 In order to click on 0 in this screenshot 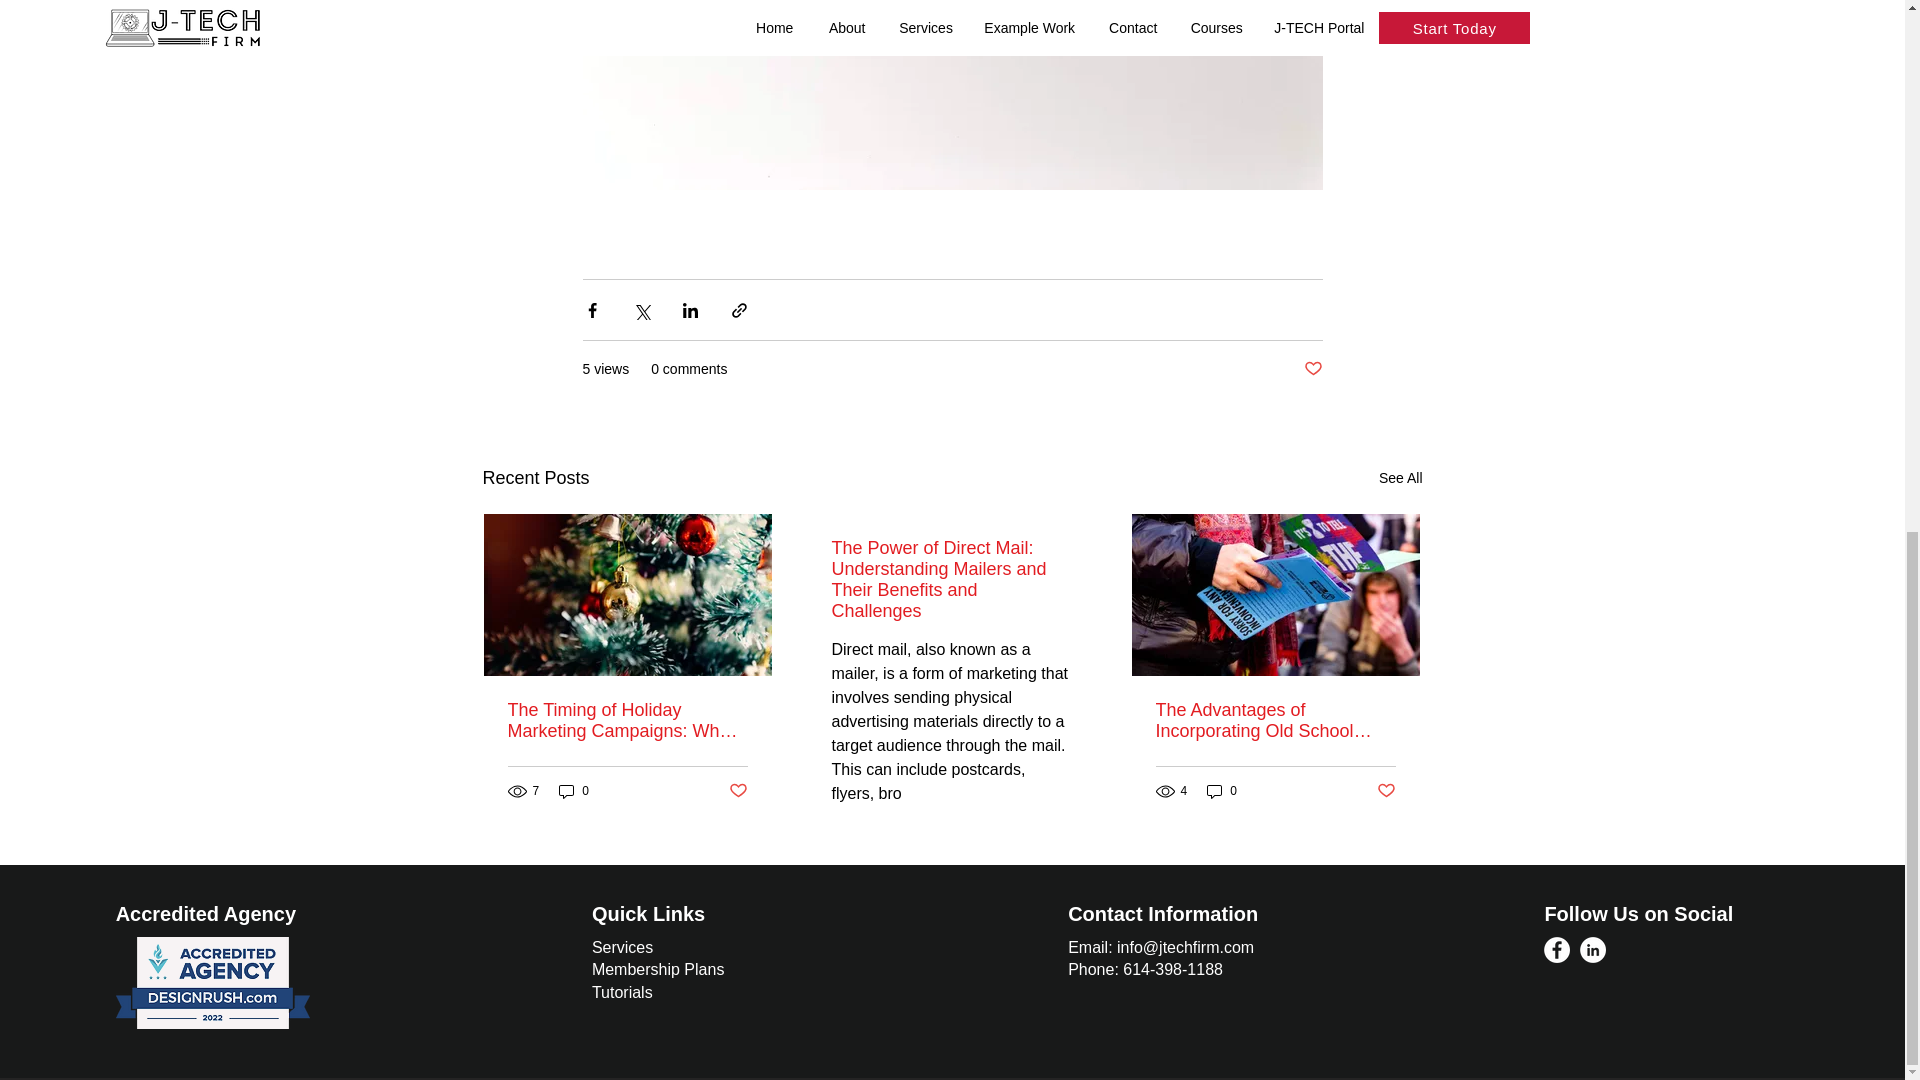, I will do `click(574, 791)`.